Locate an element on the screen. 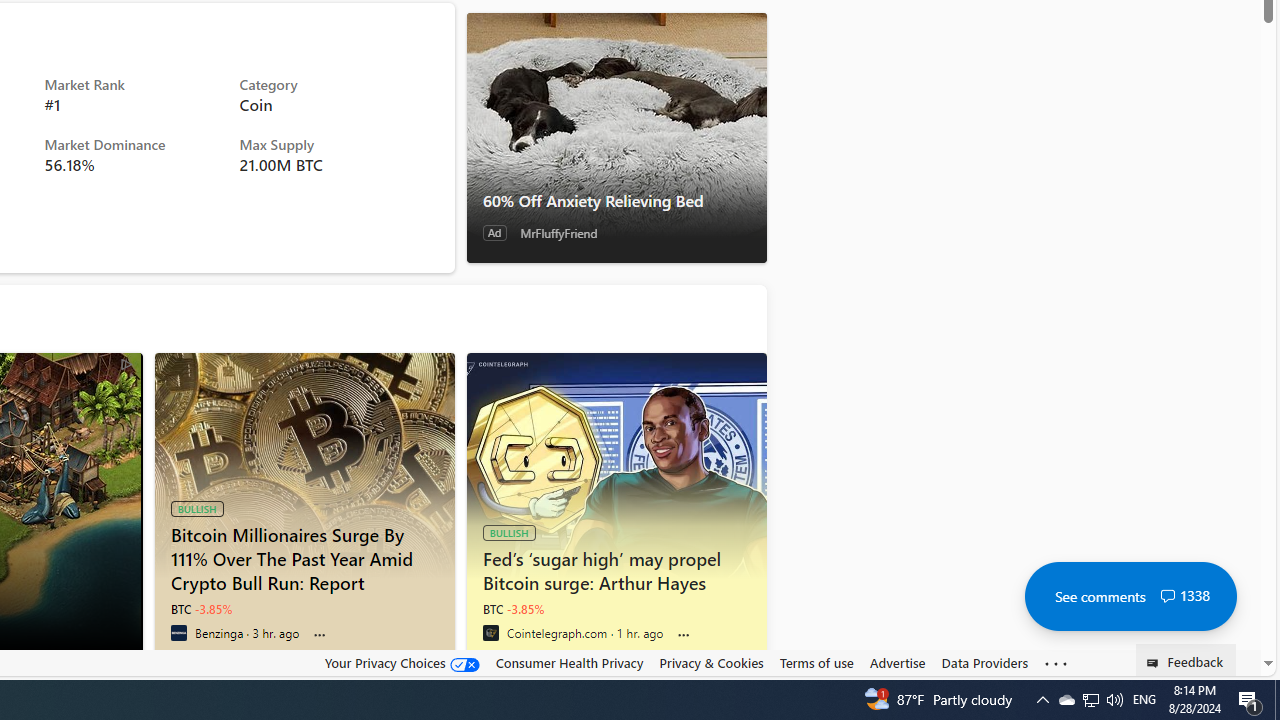  Data Providers is located at coordinates (984, 662).